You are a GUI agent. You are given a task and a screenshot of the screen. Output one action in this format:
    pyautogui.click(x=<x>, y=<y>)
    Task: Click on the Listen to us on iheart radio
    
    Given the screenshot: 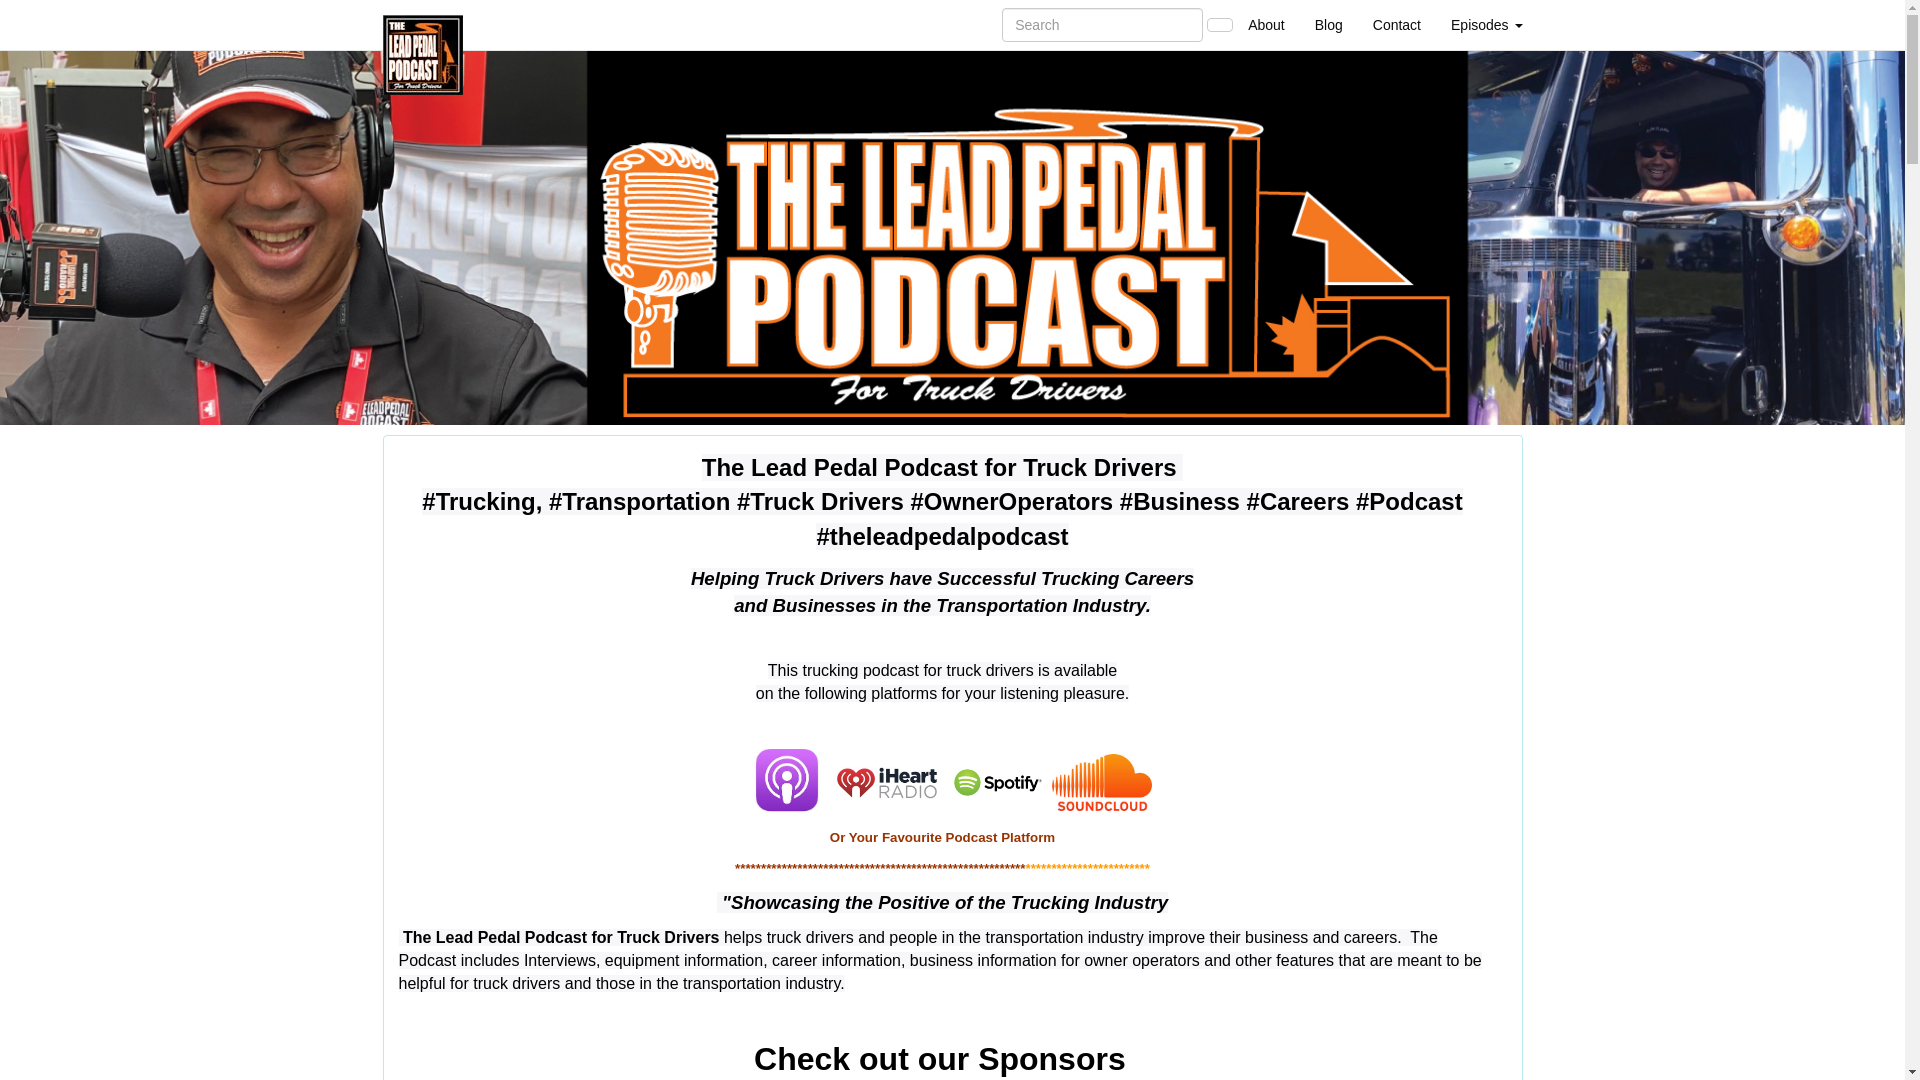 What is the action you would take?
    pyautogui.click(x=886, y=782)
    